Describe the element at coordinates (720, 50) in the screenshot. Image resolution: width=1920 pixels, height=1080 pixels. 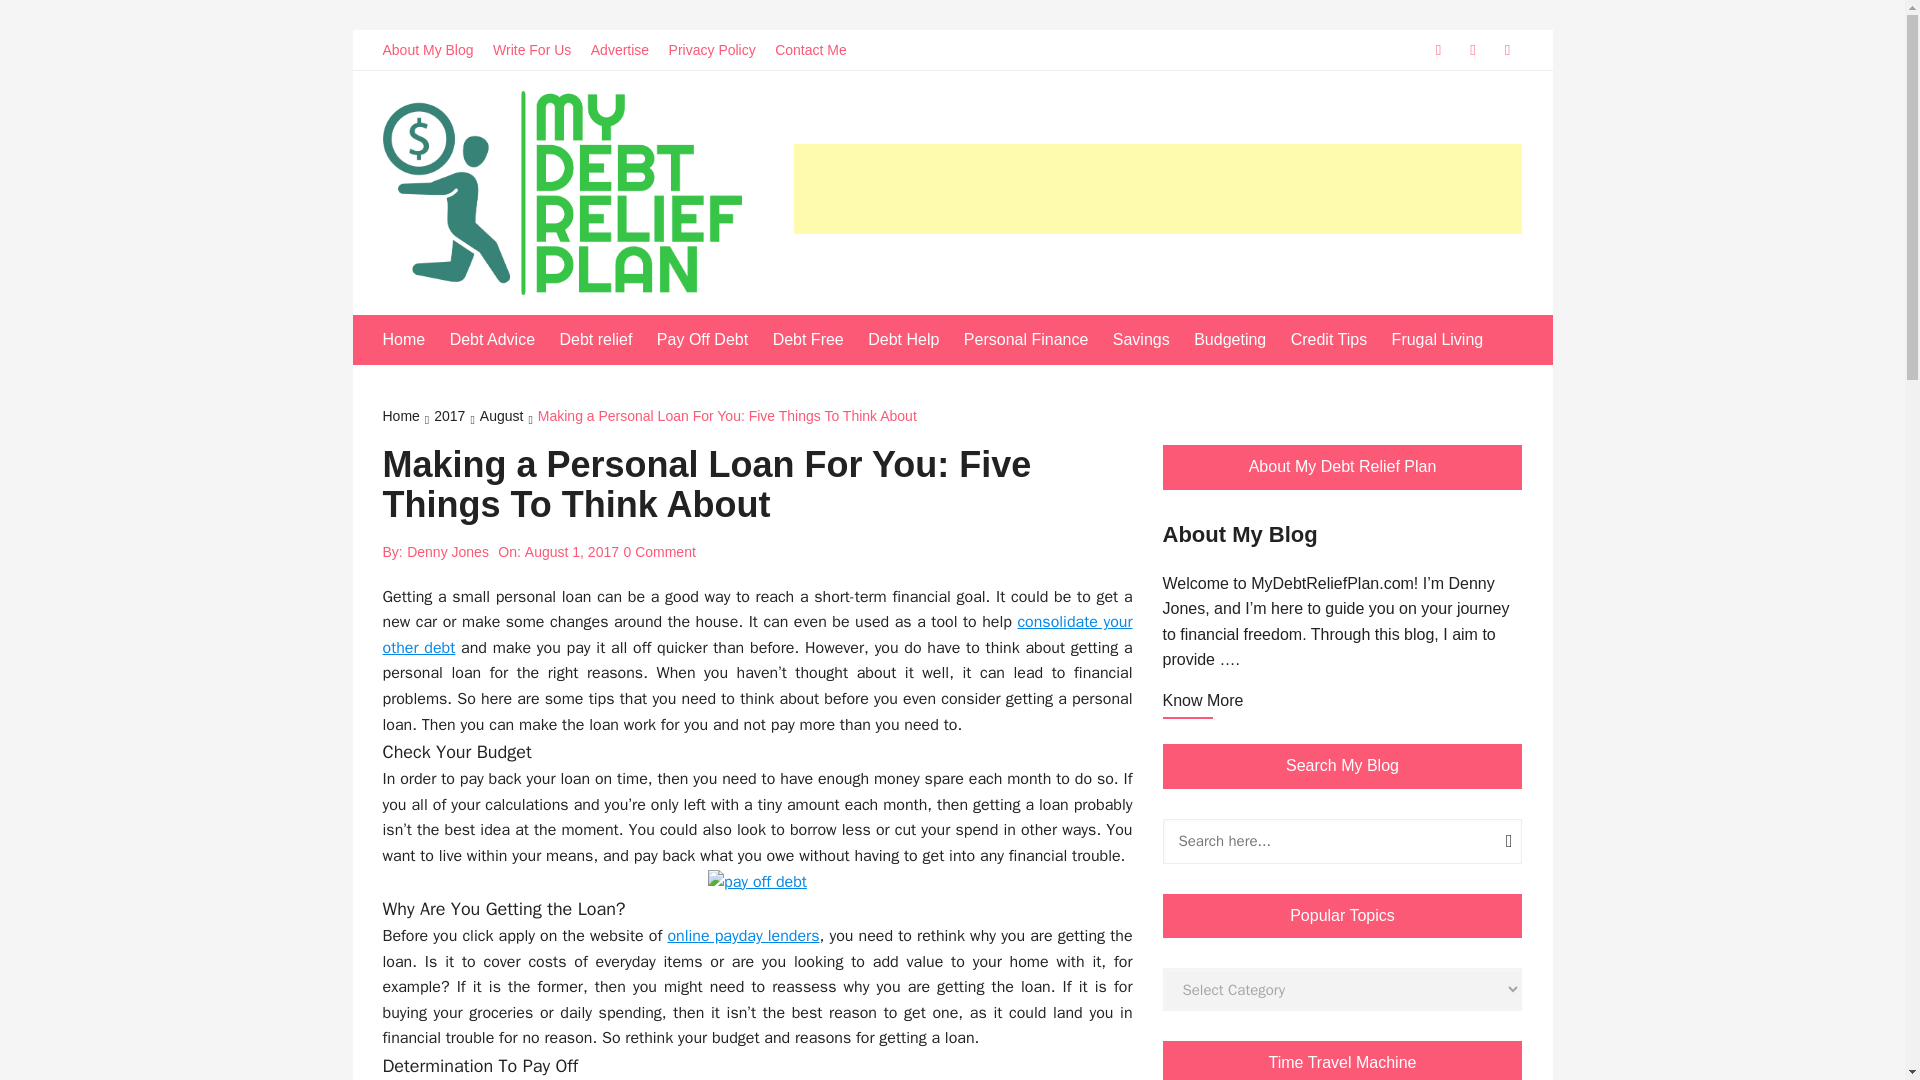
I see `Privacy Policy` at that location.